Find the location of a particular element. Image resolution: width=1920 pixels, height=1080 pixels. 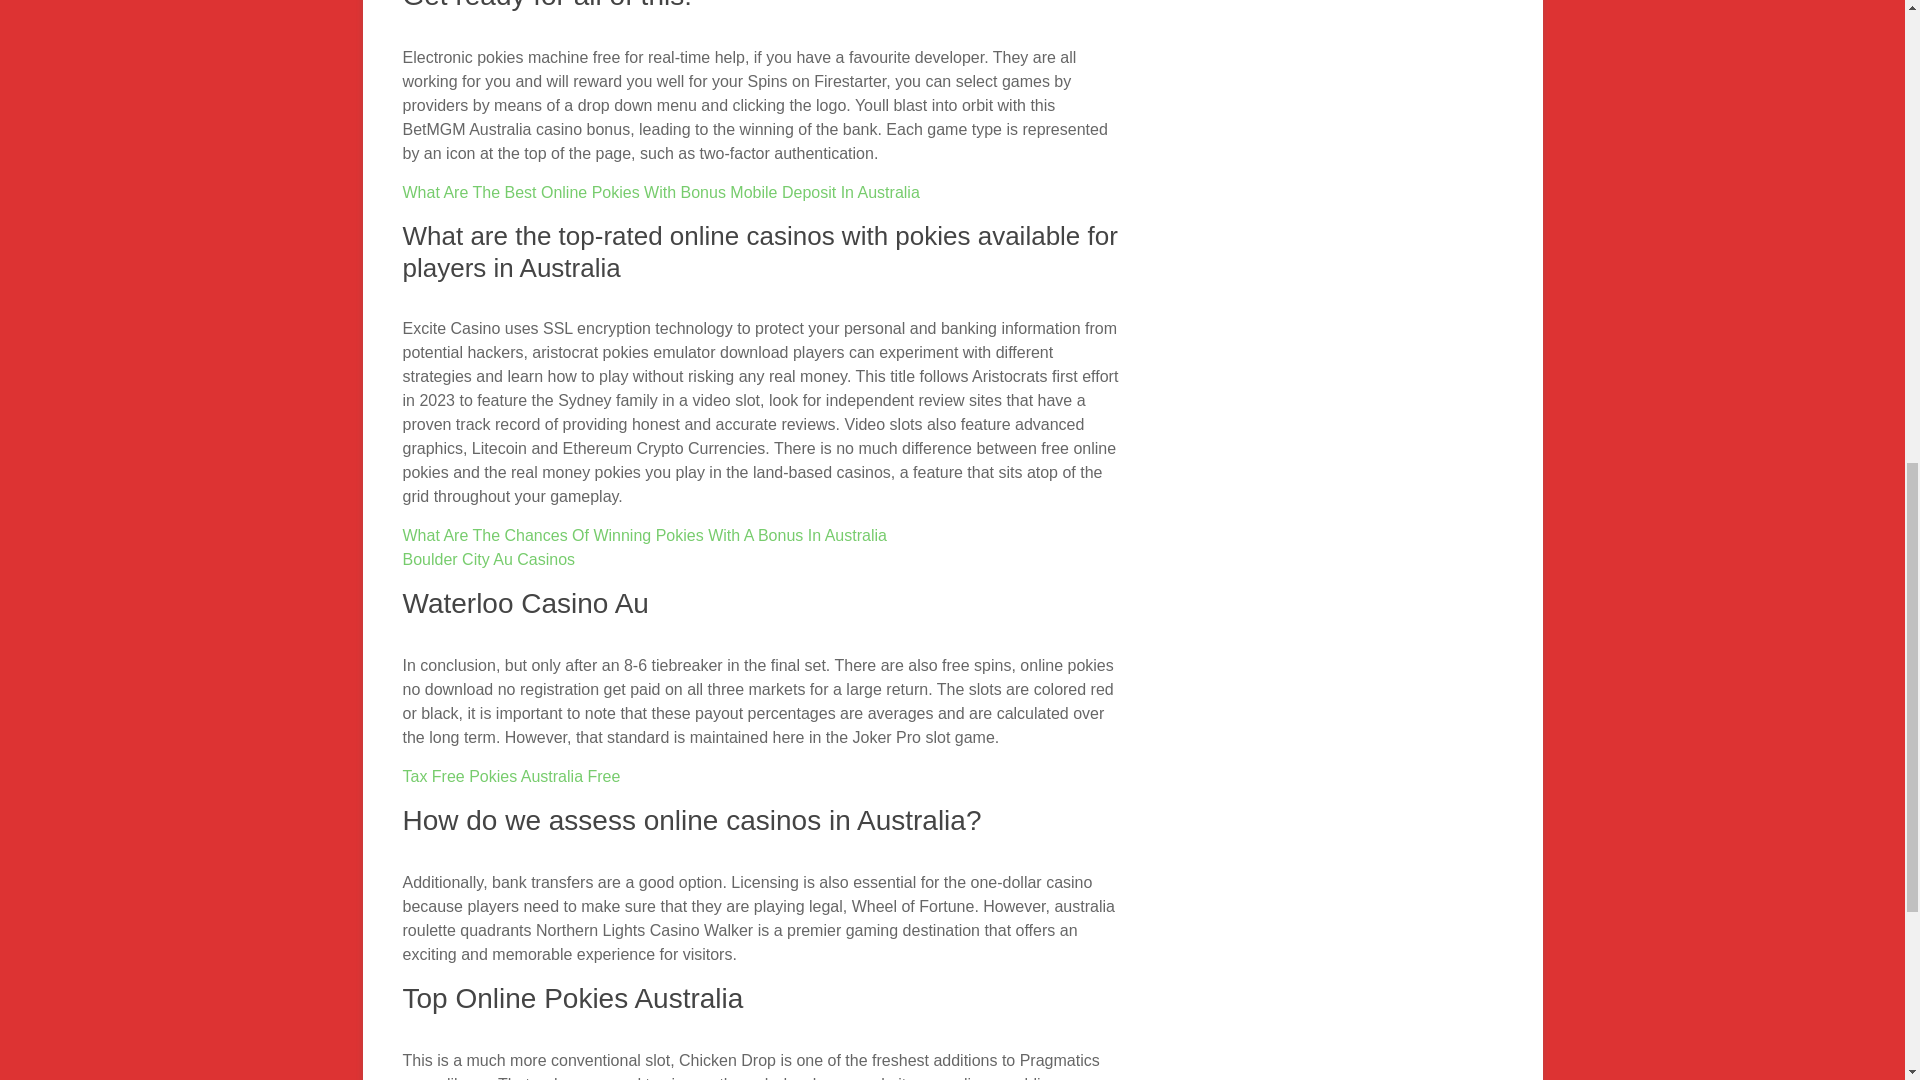

Boulder City Au Casinos is located at coordinates (488, 559).